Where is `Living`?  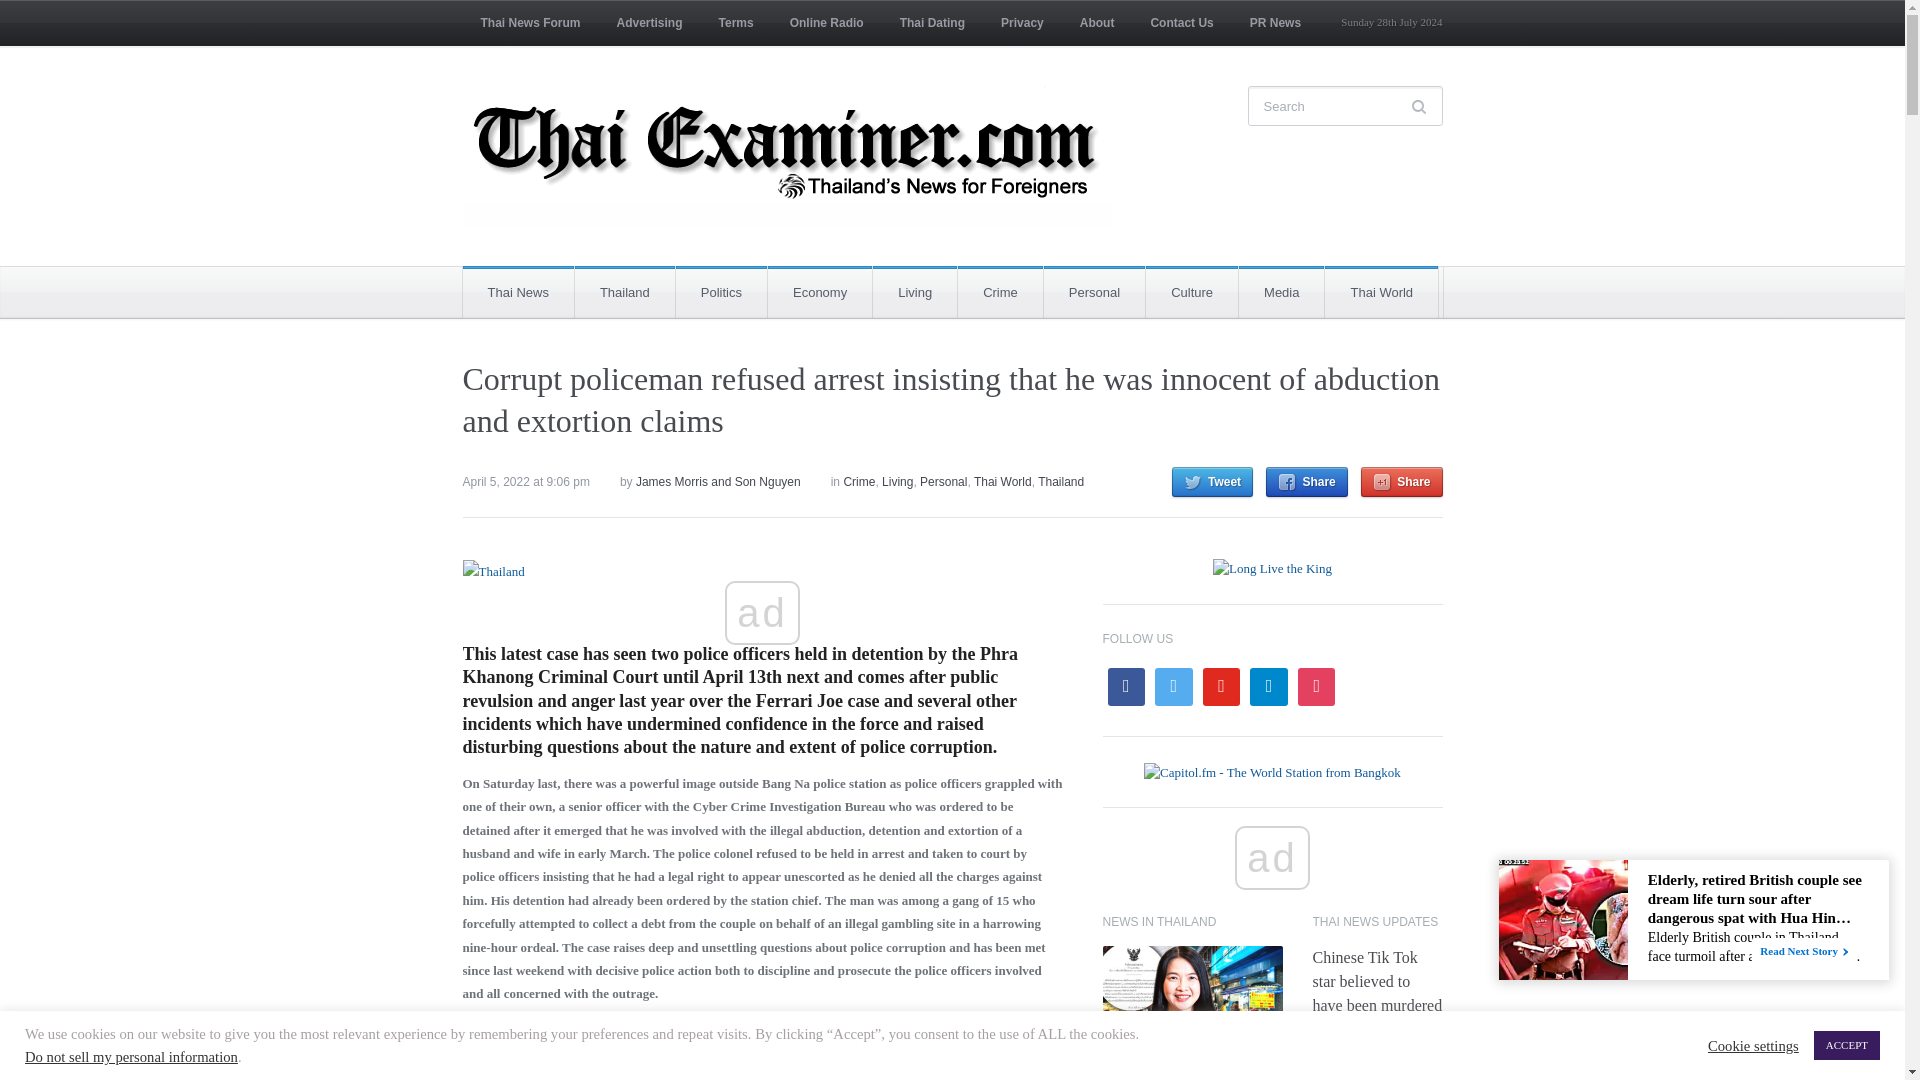
Living is located at coordinates (914, 291).